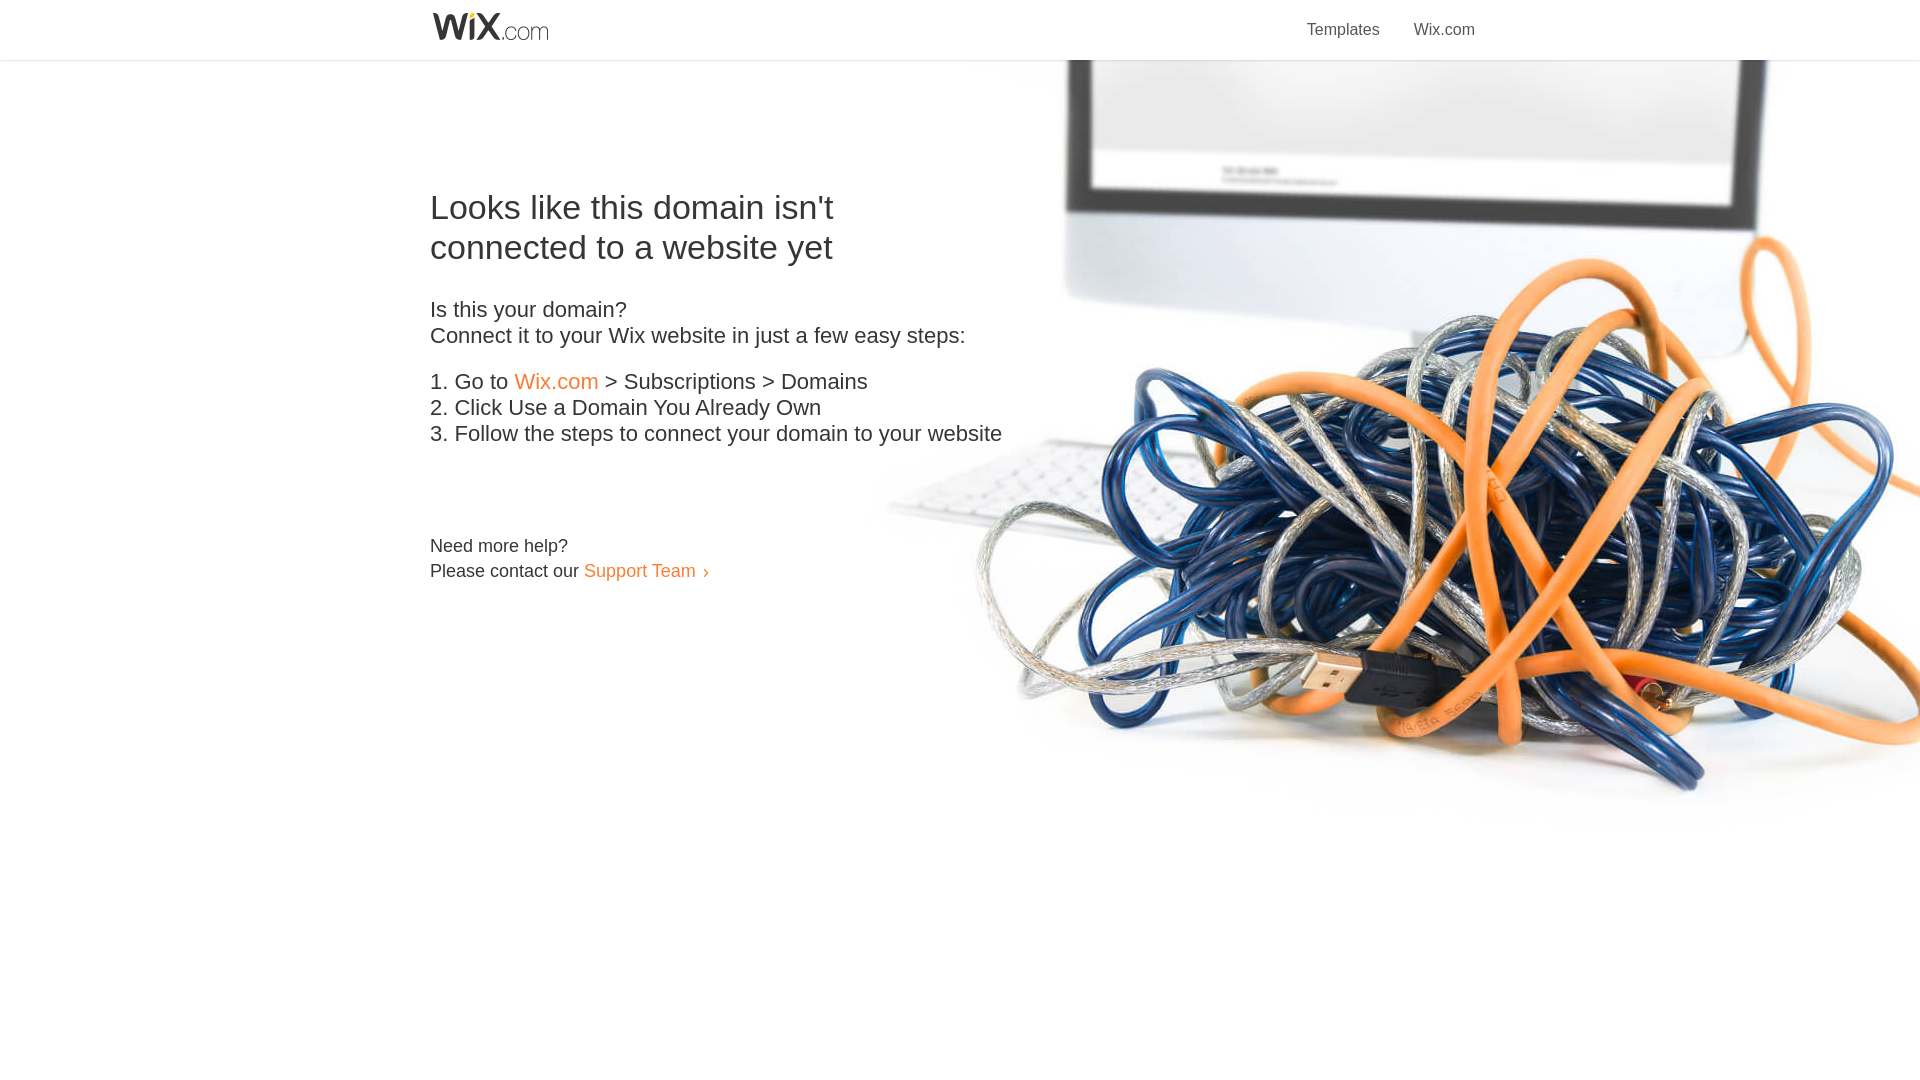 The image size is (1920, 1080). I want to click on Wix.com, so click(556, 382).